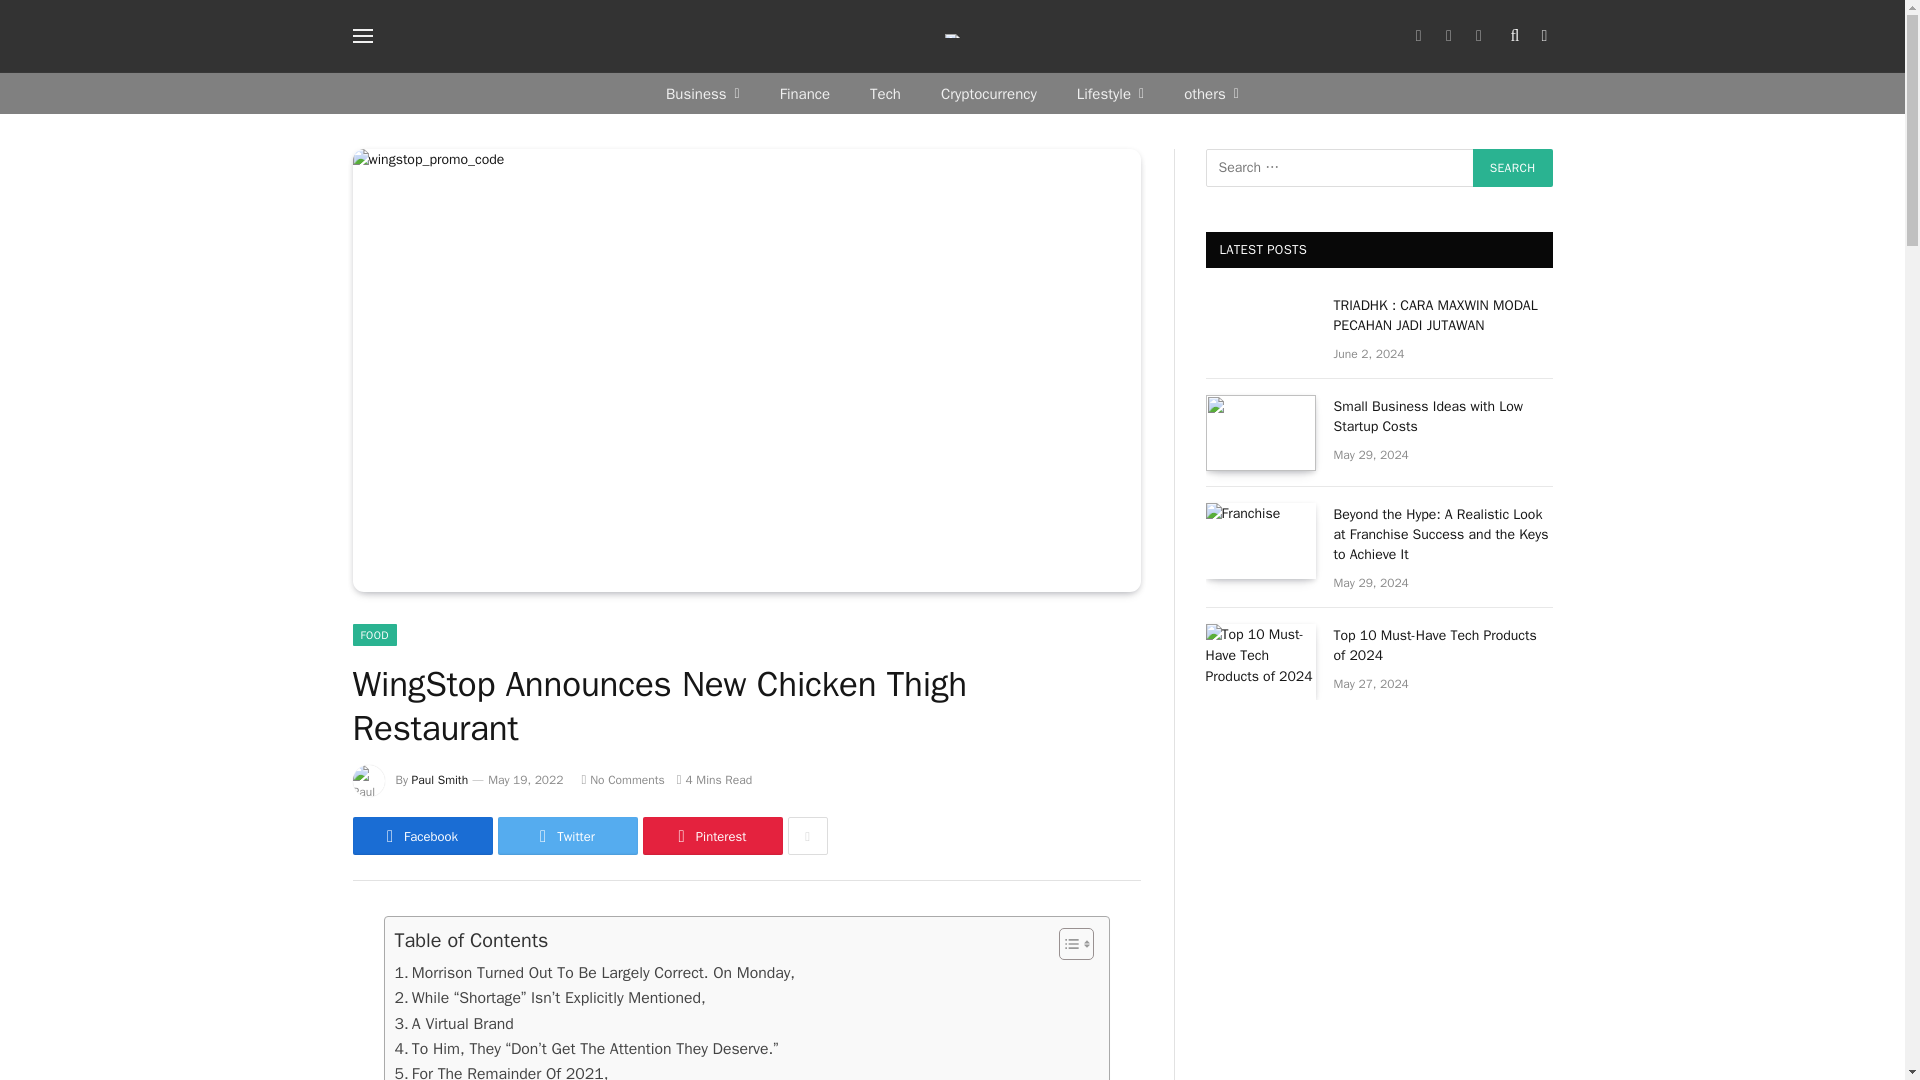 The image size is (1920, 1080). I want to click on Share on Facebook, so click(421, 836).